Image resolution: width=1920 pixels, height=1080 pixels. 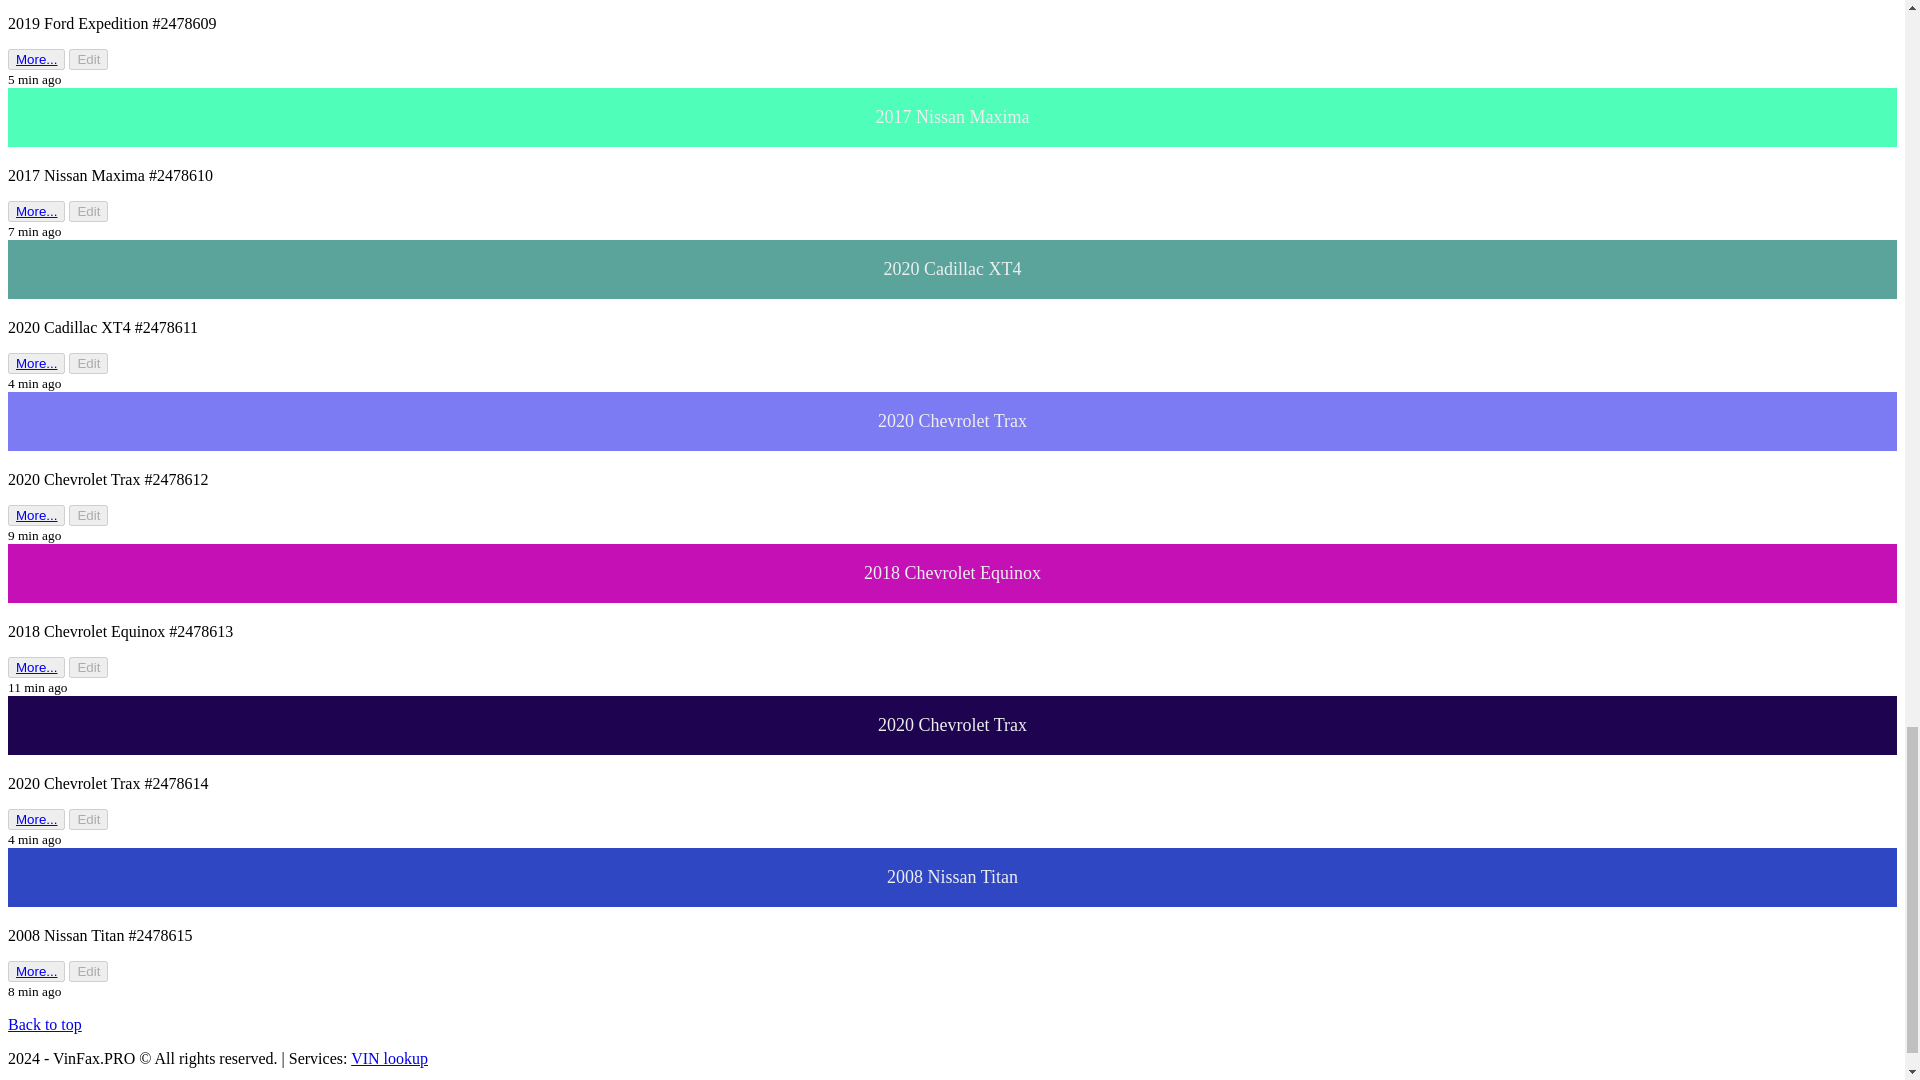 I want to click on More..., so click(x=36, y=667).